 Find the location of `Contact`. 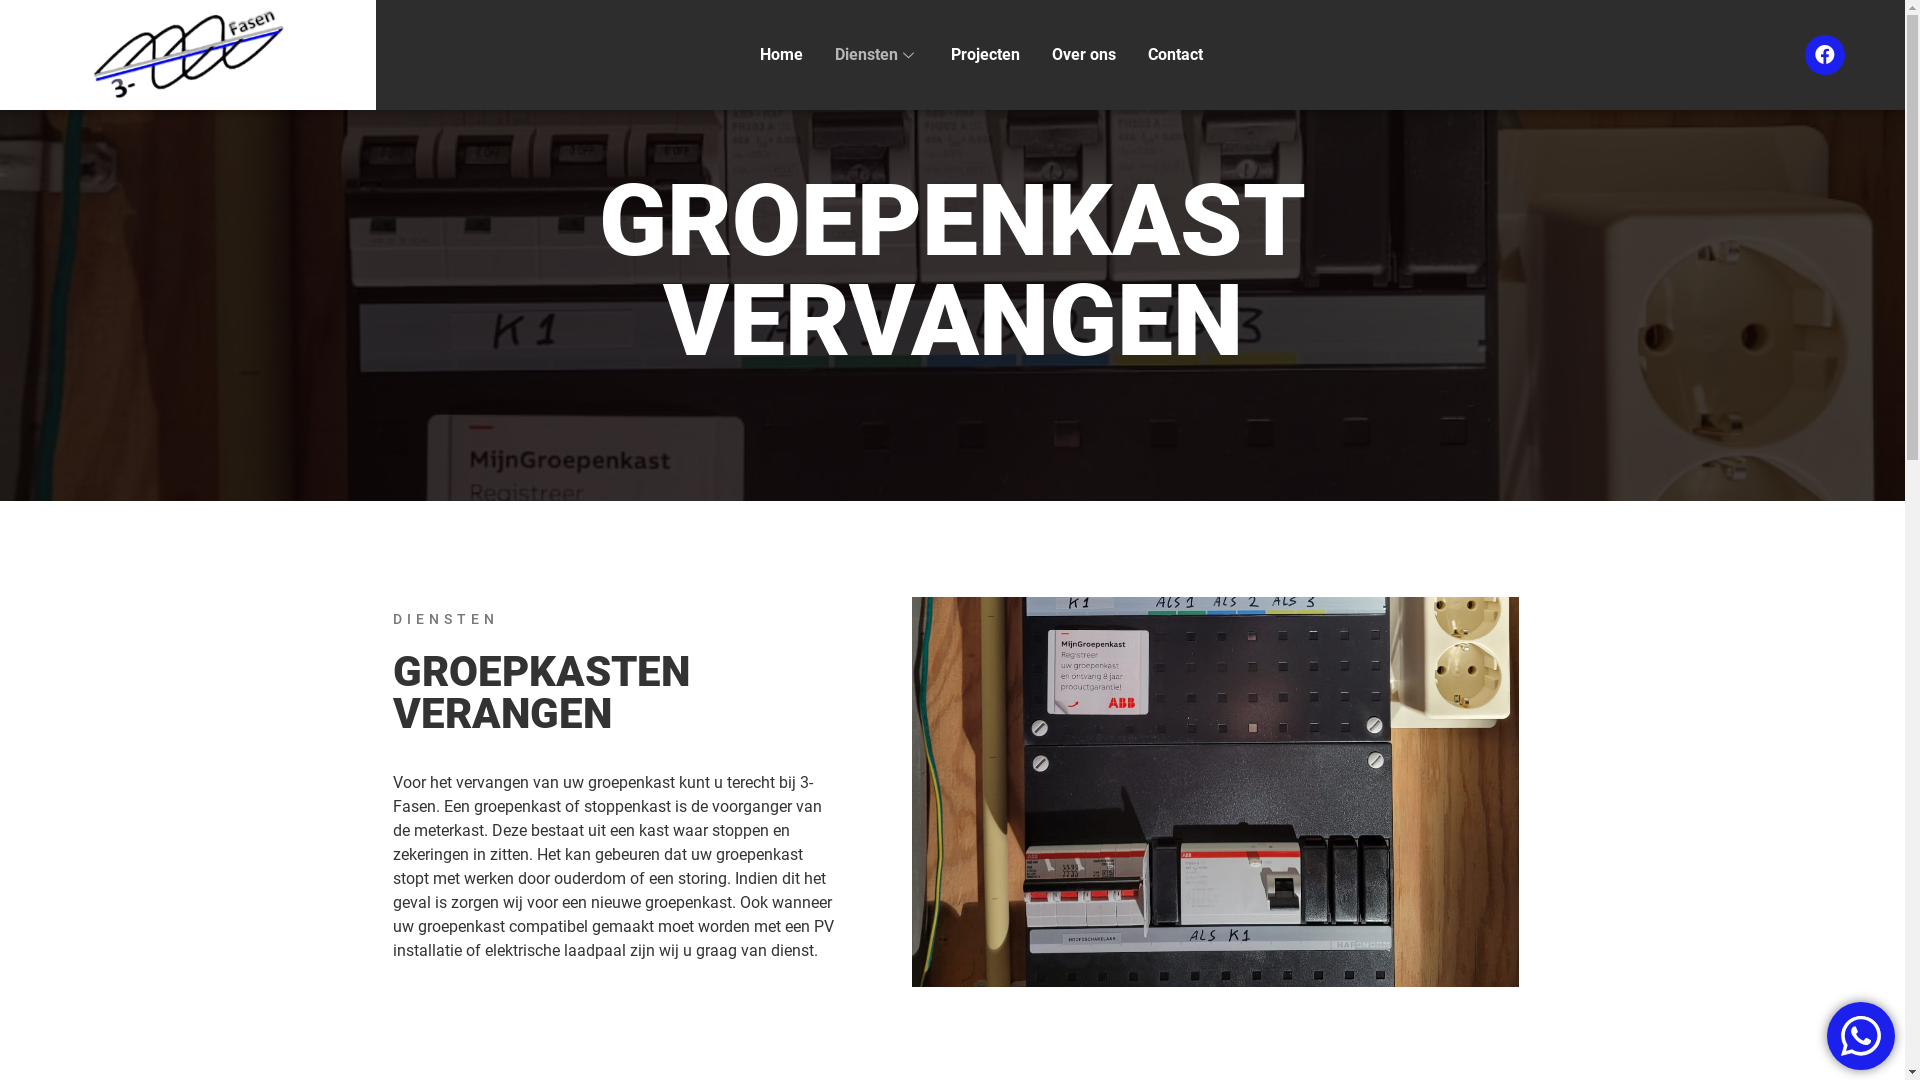

Contact is located at coordinates (1176, 55).